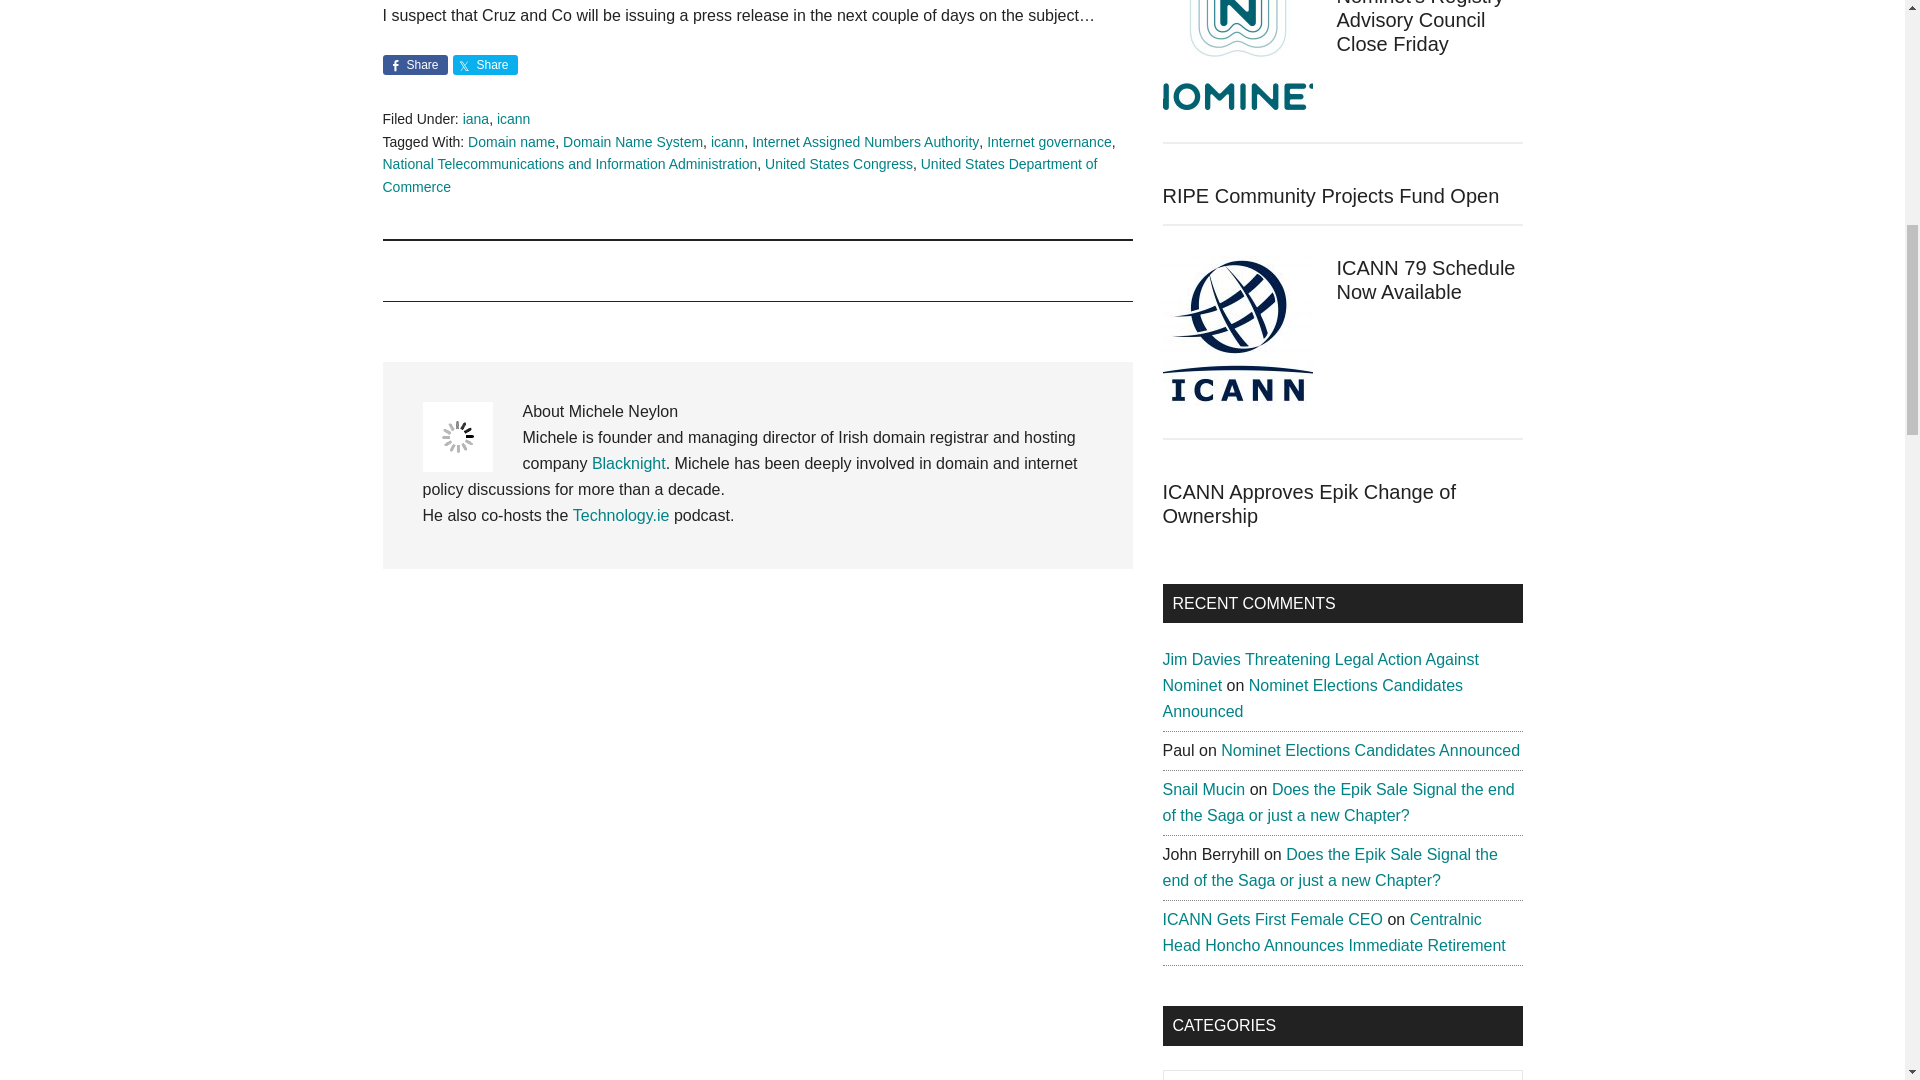 This screenshot has height=1080, width=1920. What do you see at coordinates (513, 119) in the screenshot?
I see `icann` at bounding box center [513, 119].